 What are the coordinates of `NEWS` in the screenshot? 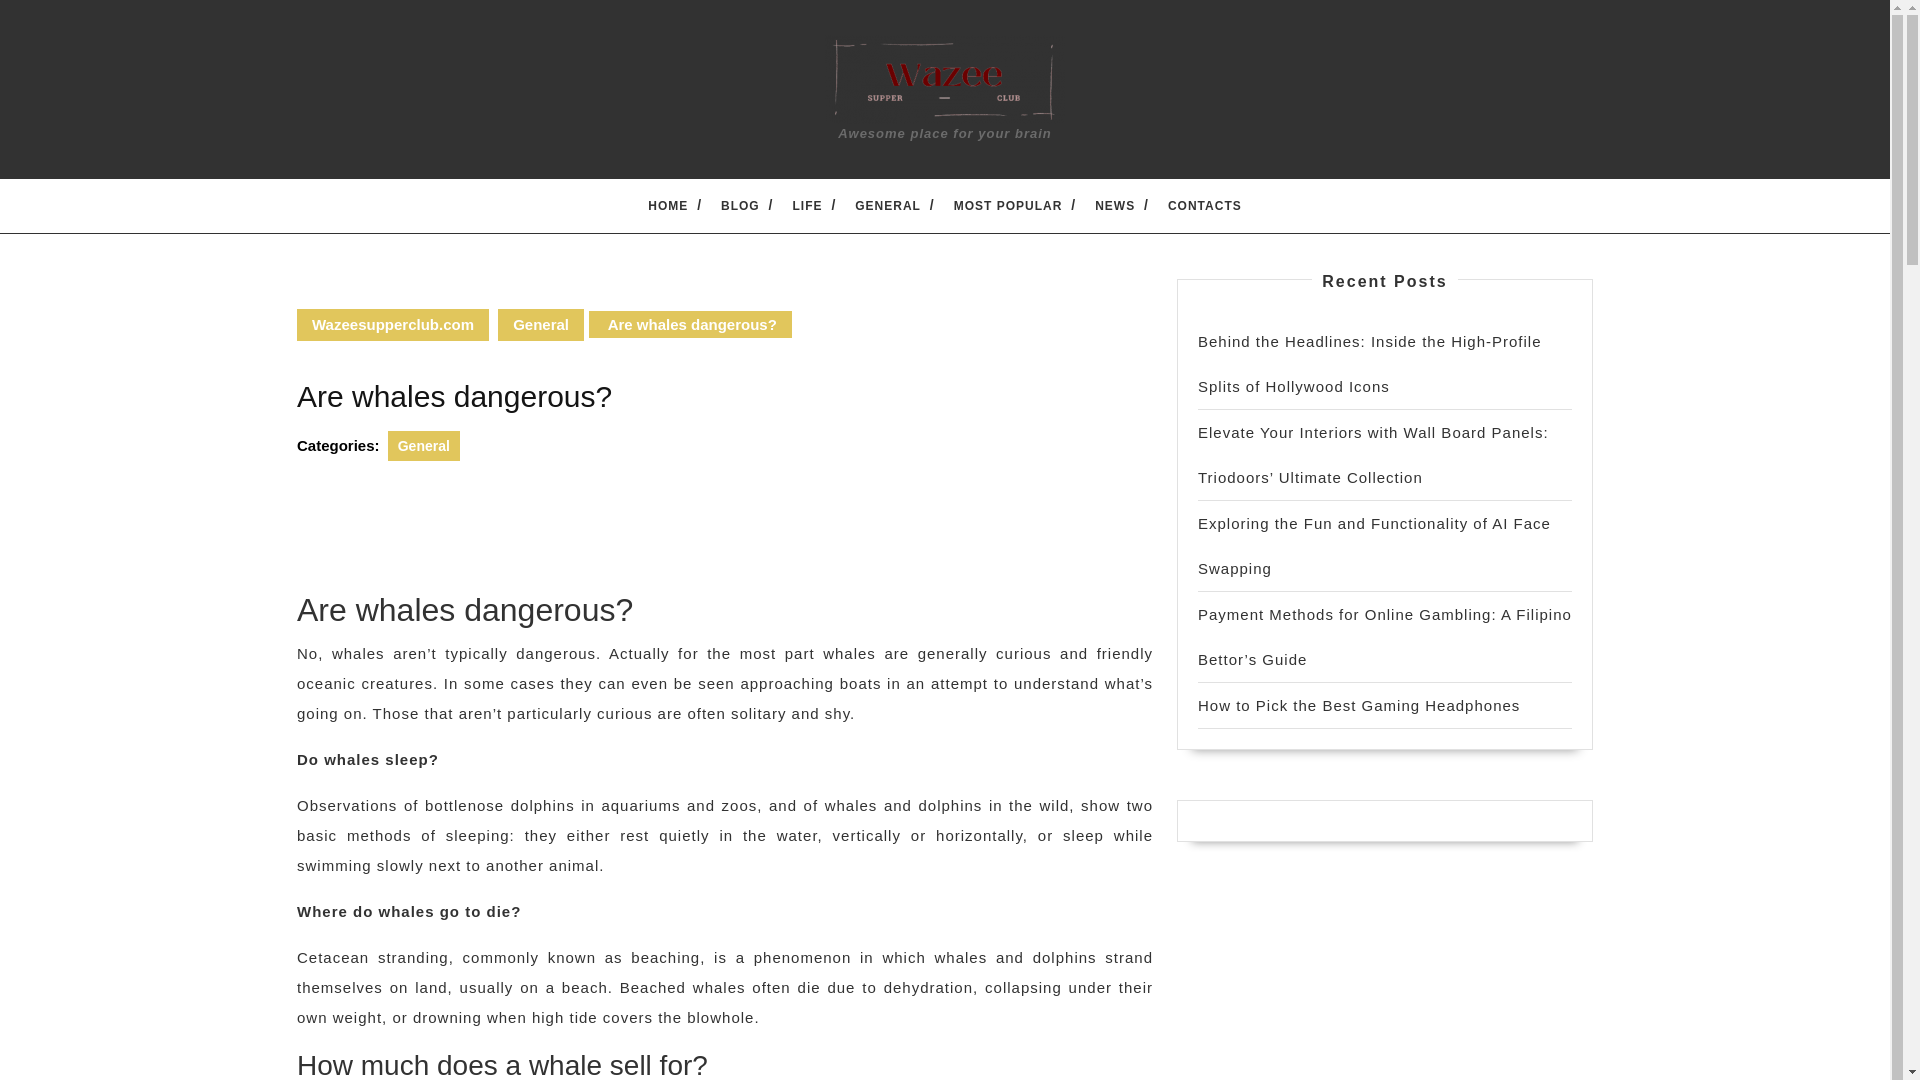 It's located at (1115, 205).